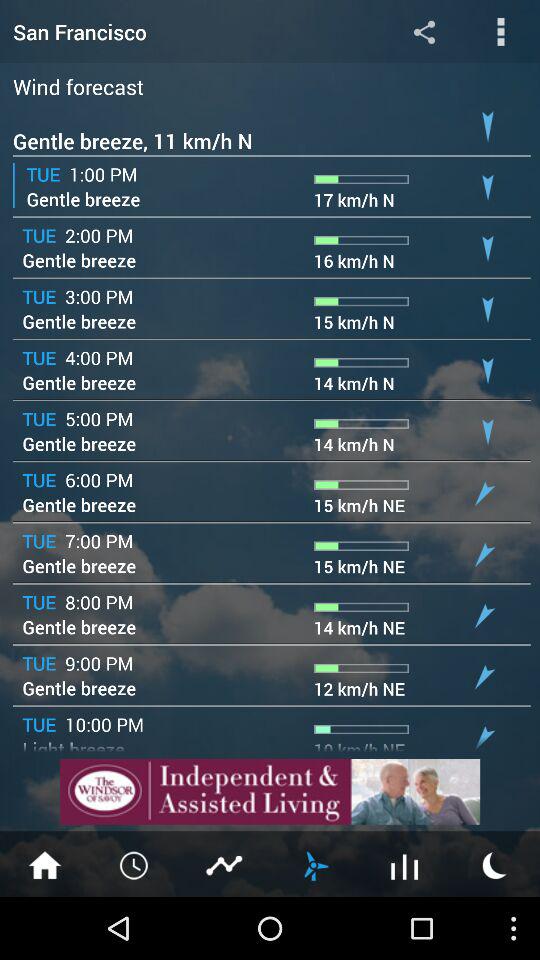 The image size is (540, 960). I want to click on go to alarm, so click(135, 864).